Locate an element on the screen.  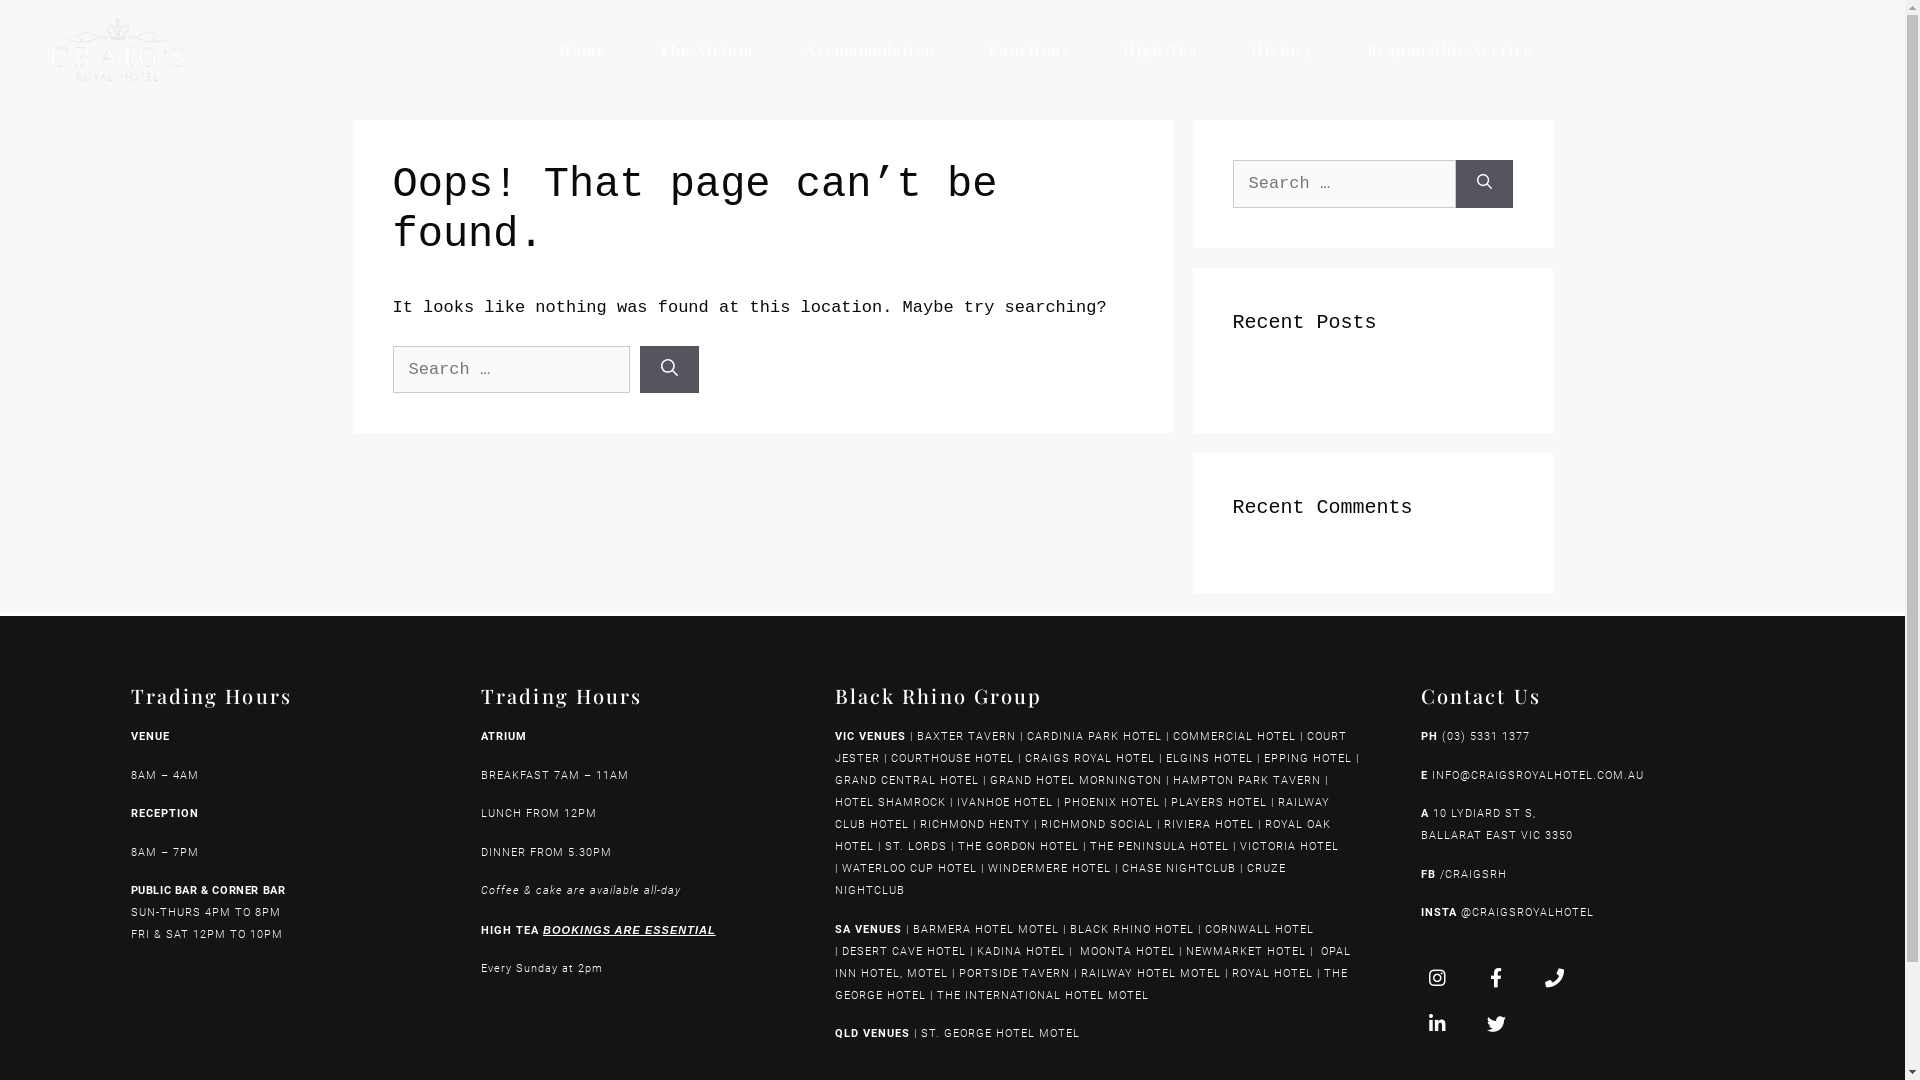
History is located at coordinates (1282, 50).